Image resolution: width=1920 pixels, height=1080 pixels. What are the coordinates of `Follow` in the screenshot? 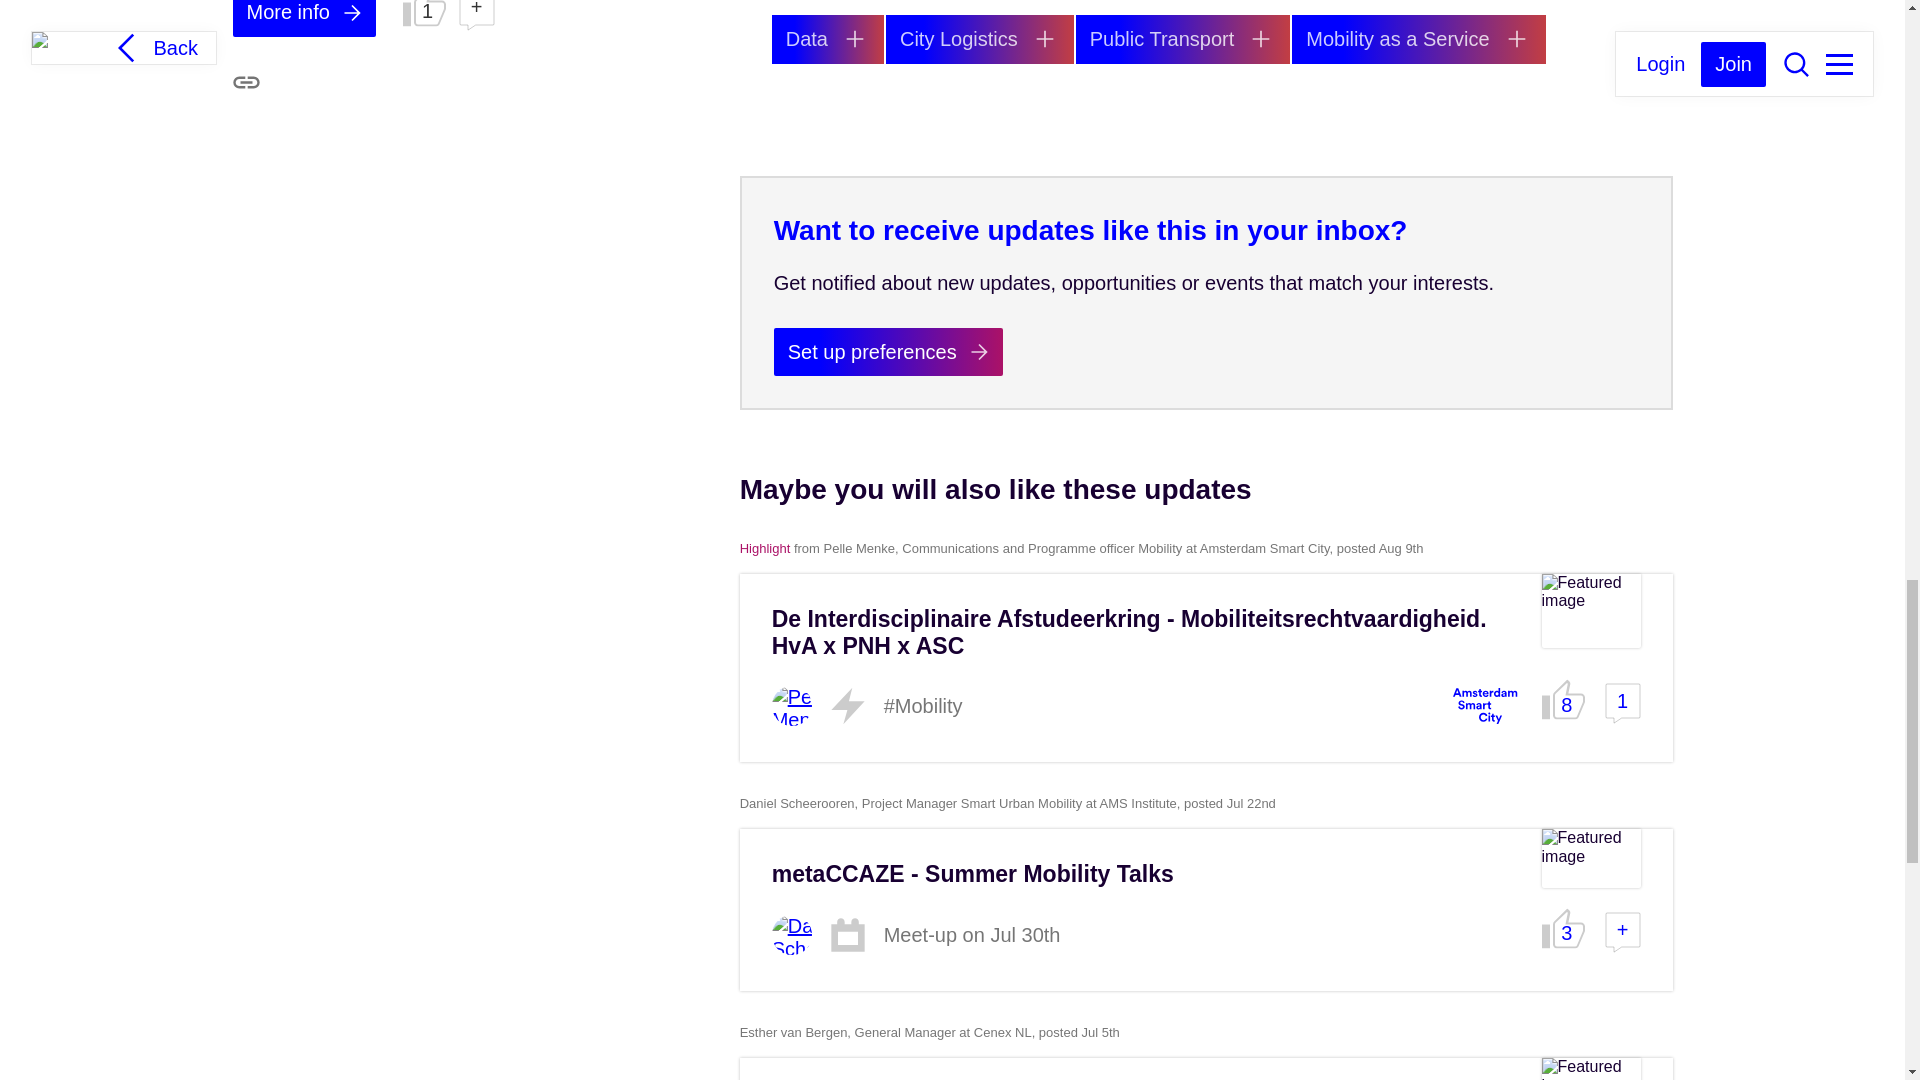 It's located at (1516, 38).